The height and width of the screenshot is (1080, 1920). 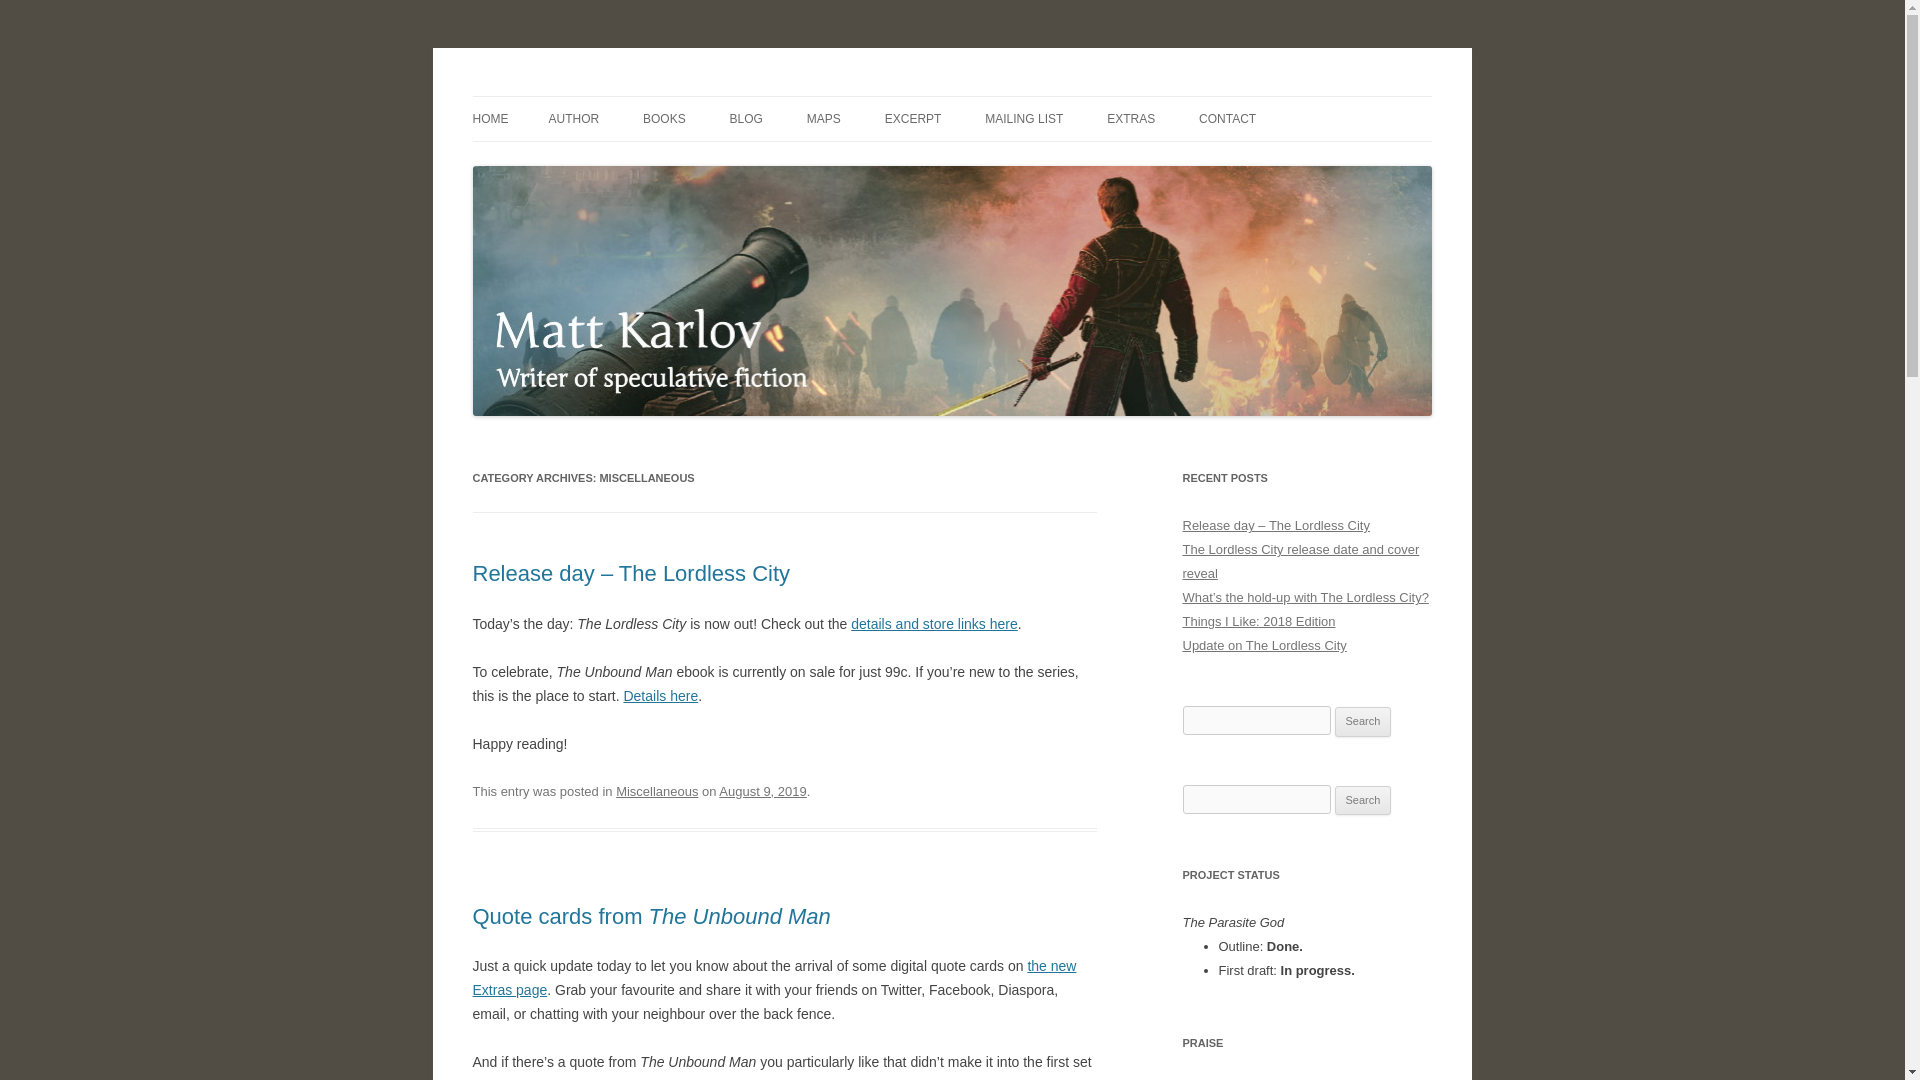 What do you see at coordinates (774, 977) in the screenshot?
I see `the new Extras page` at bounding box center [774, 977].